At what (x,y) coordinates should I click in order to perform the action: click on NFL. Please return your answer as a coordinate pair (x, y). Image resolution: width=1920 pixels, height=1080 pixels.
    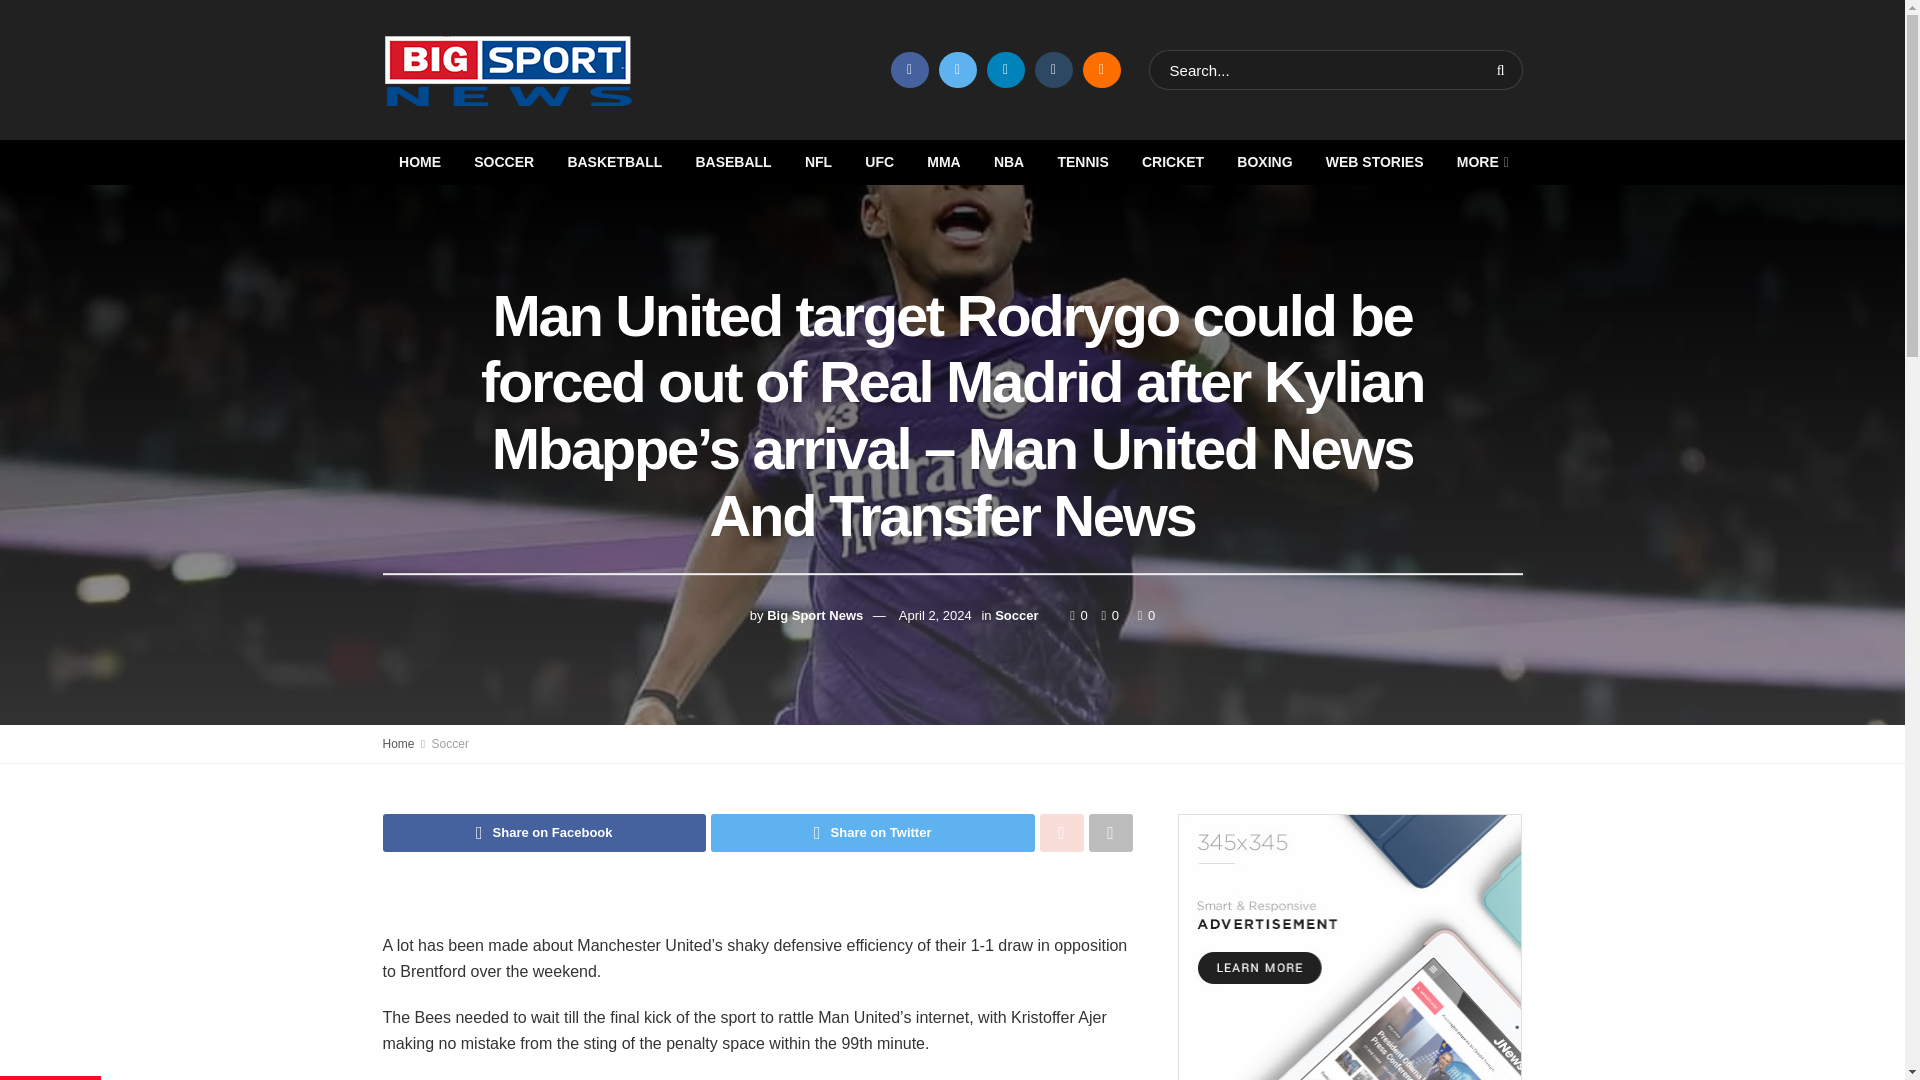
    Looking at the image, I should click on (818, 162).